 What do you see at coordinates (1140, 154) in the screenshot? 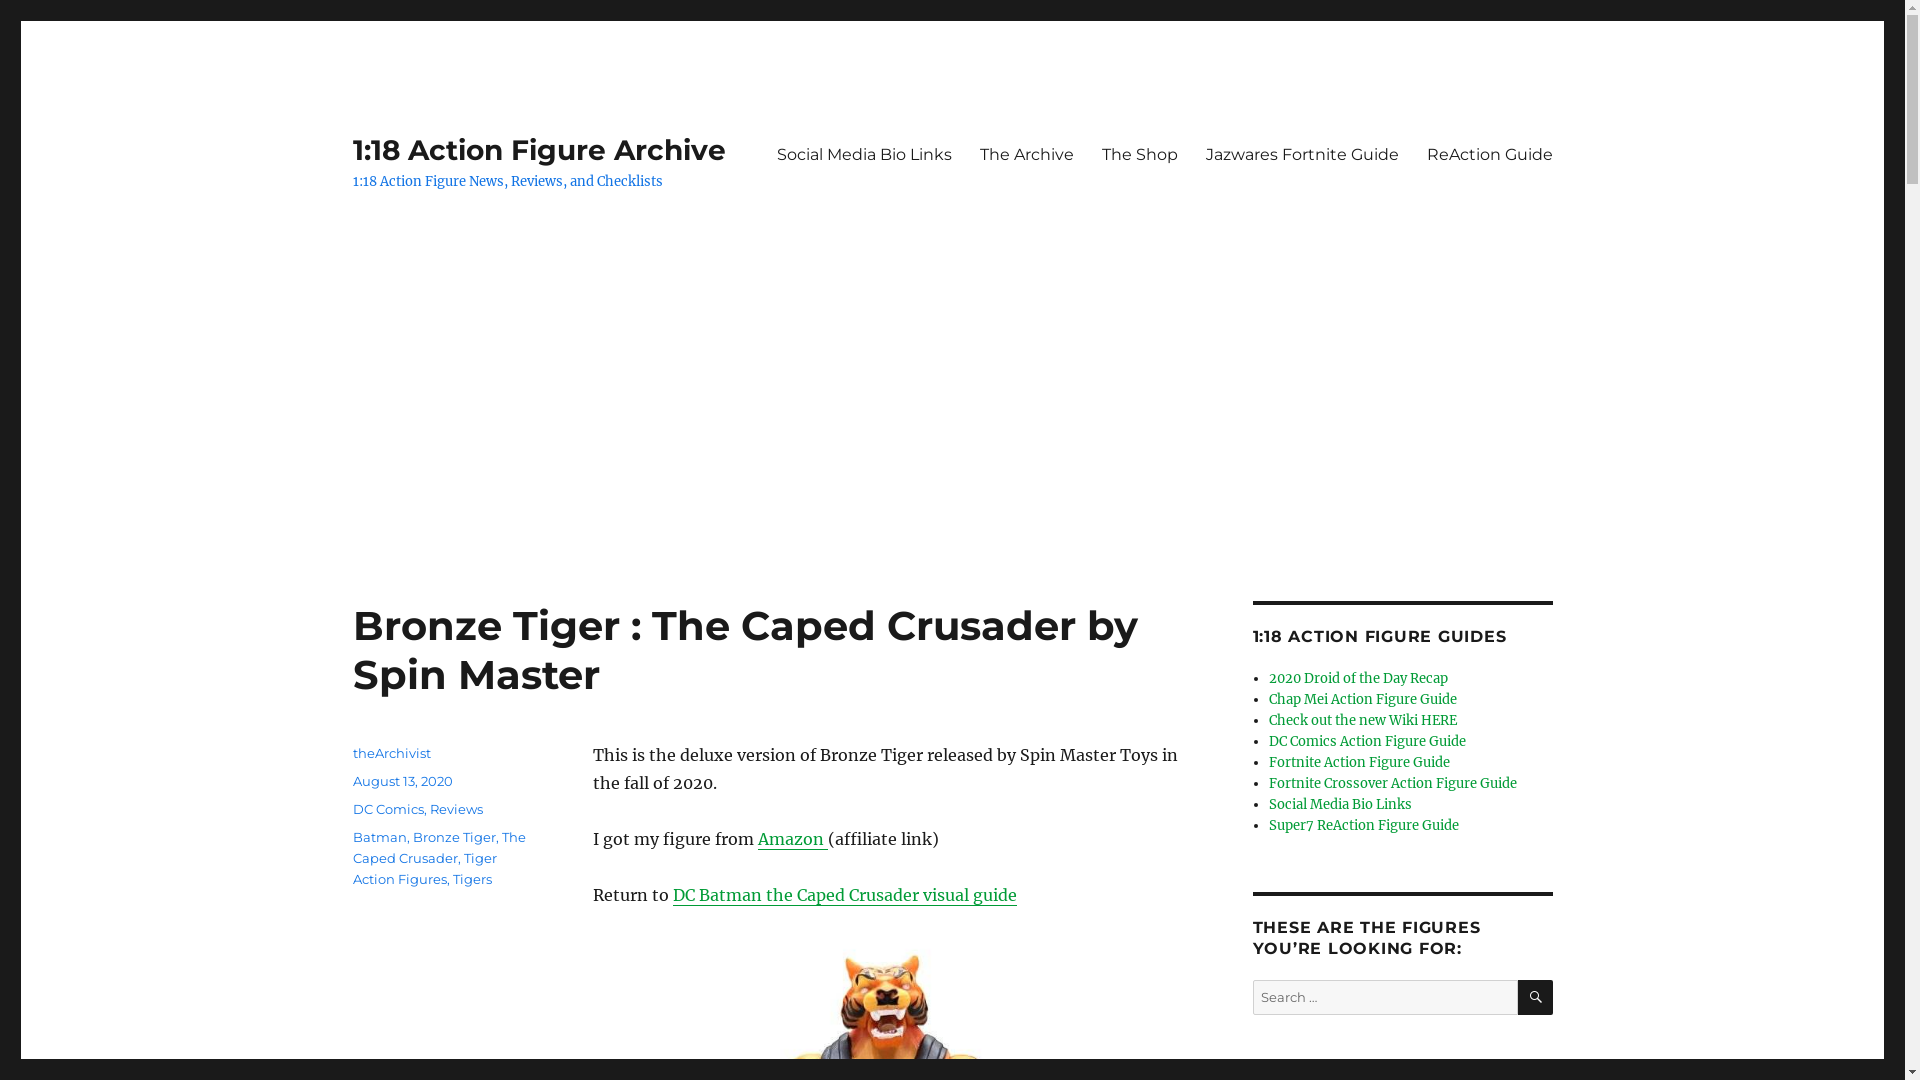
I see `The Shop` at bounding box center [1140, 154].